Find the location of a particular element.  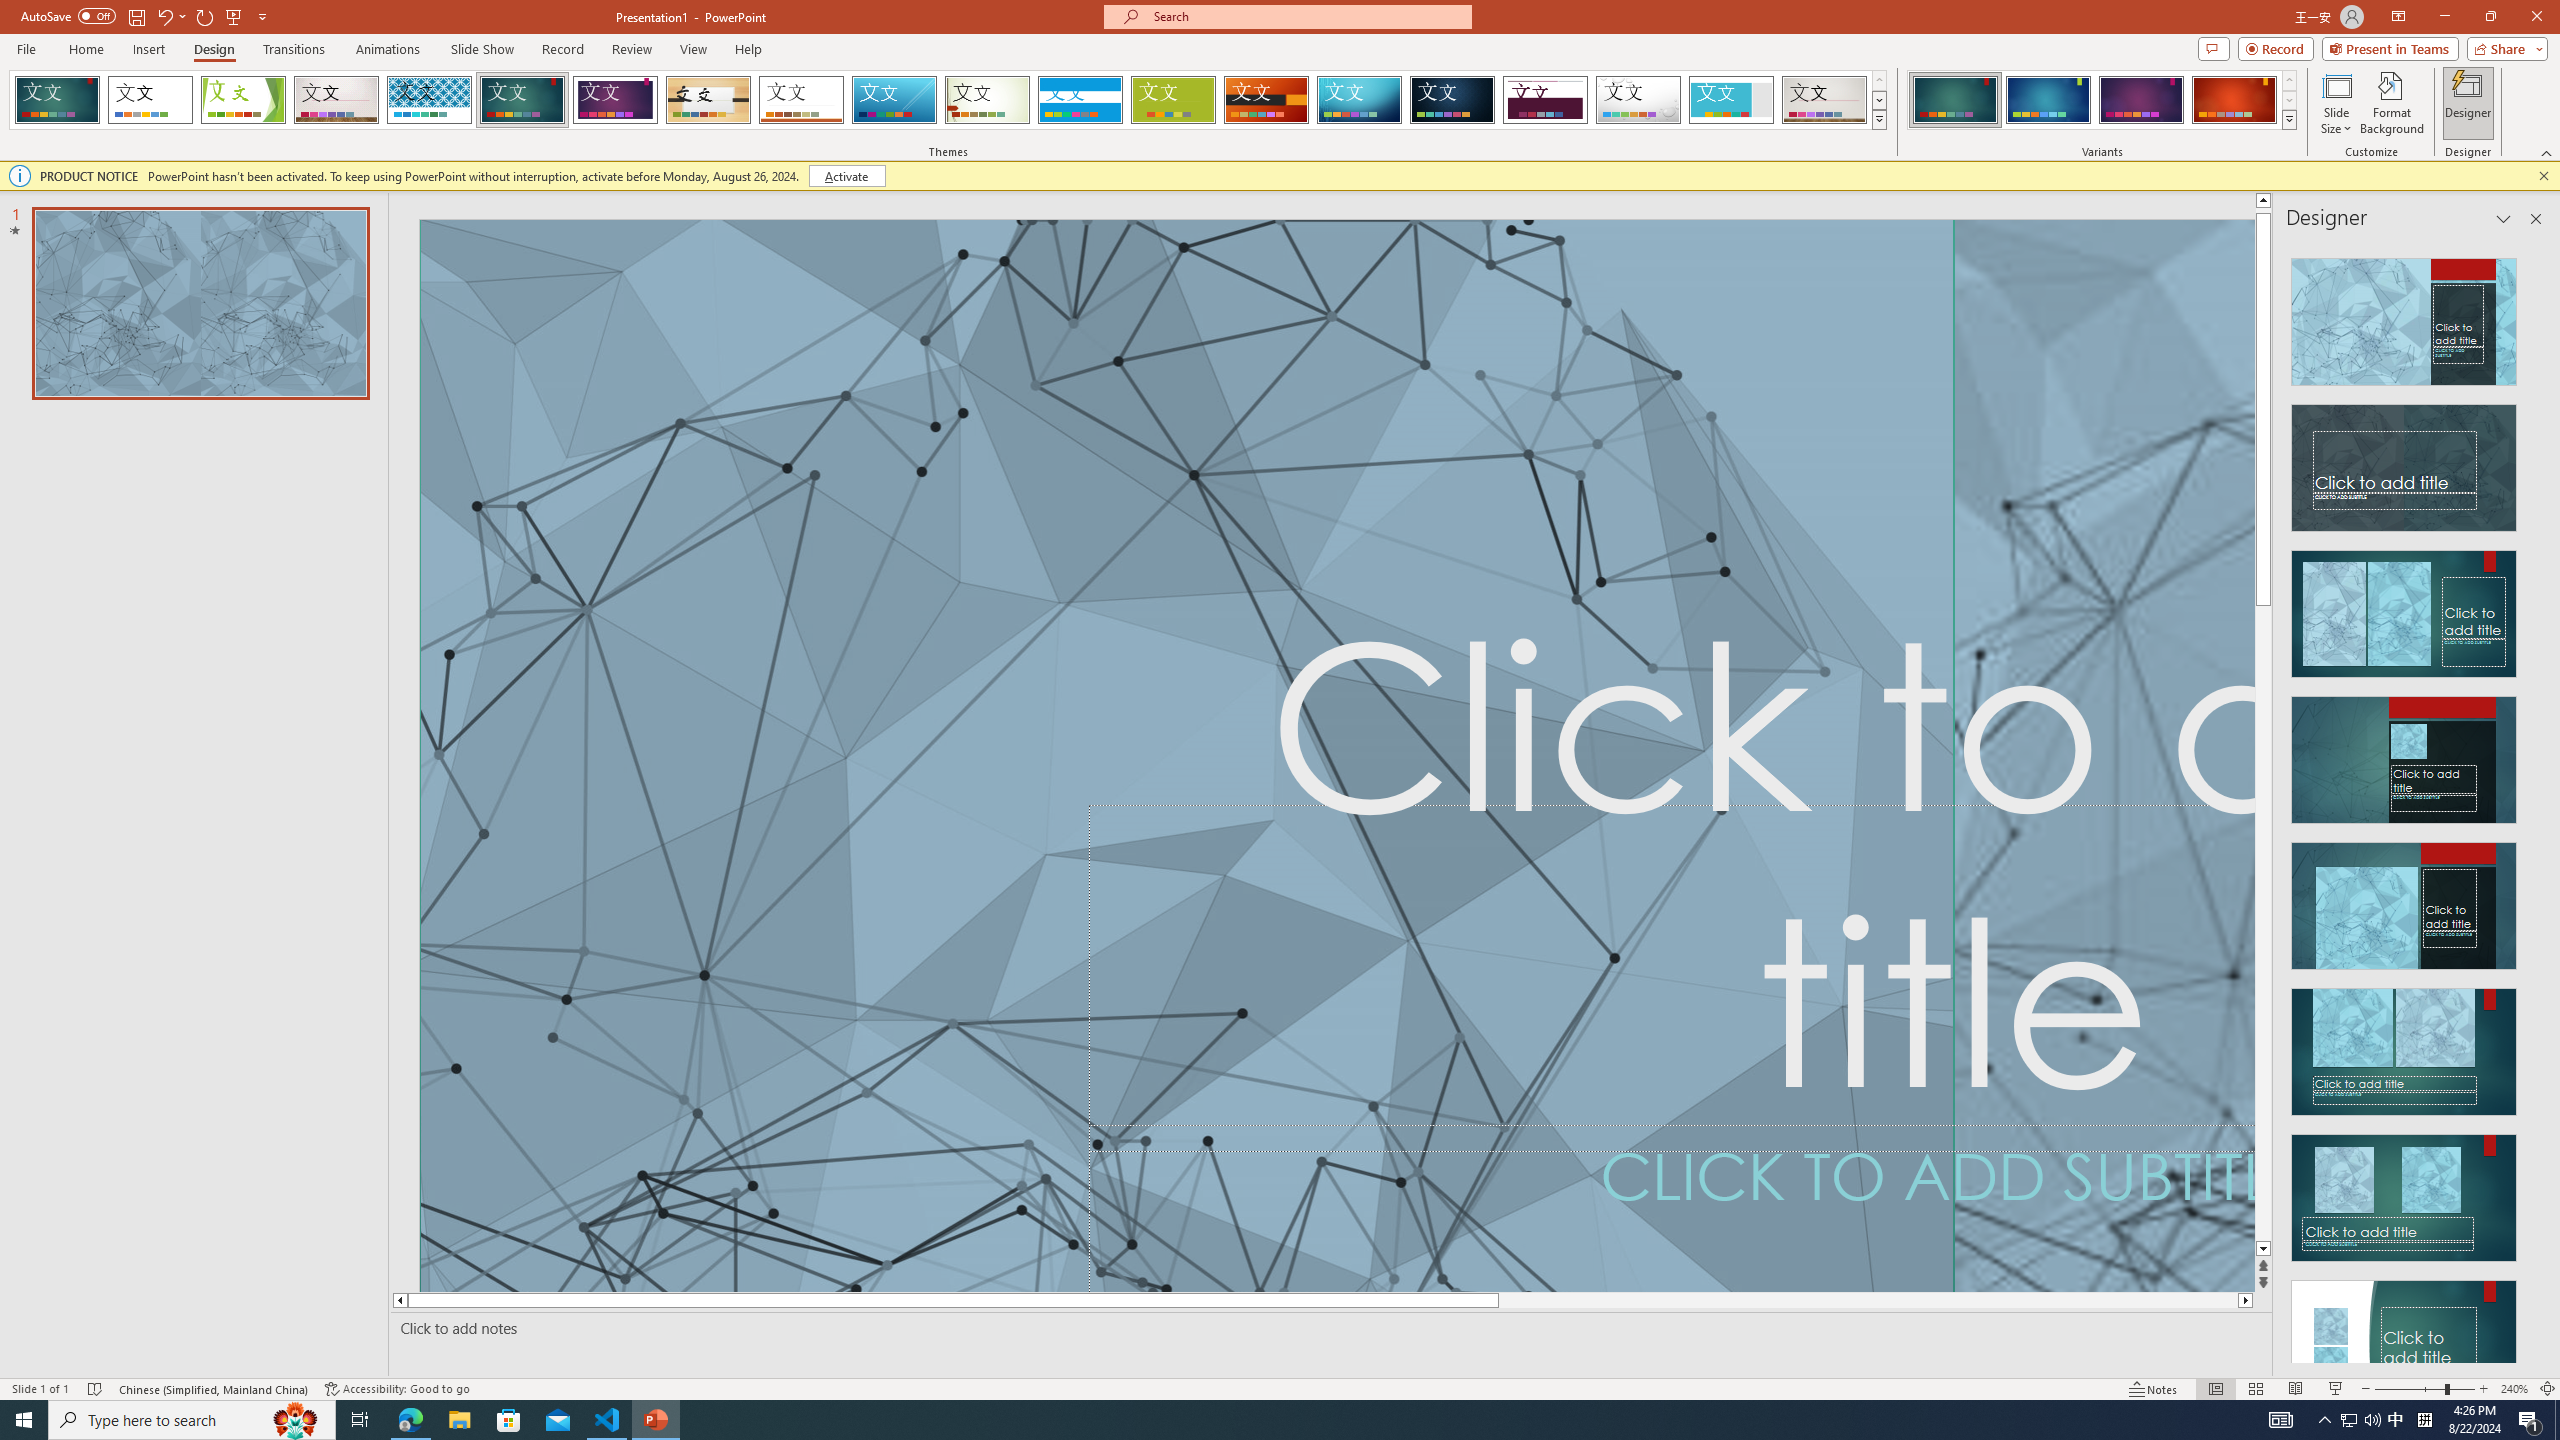

Activate is located at coordinates (846, 176).